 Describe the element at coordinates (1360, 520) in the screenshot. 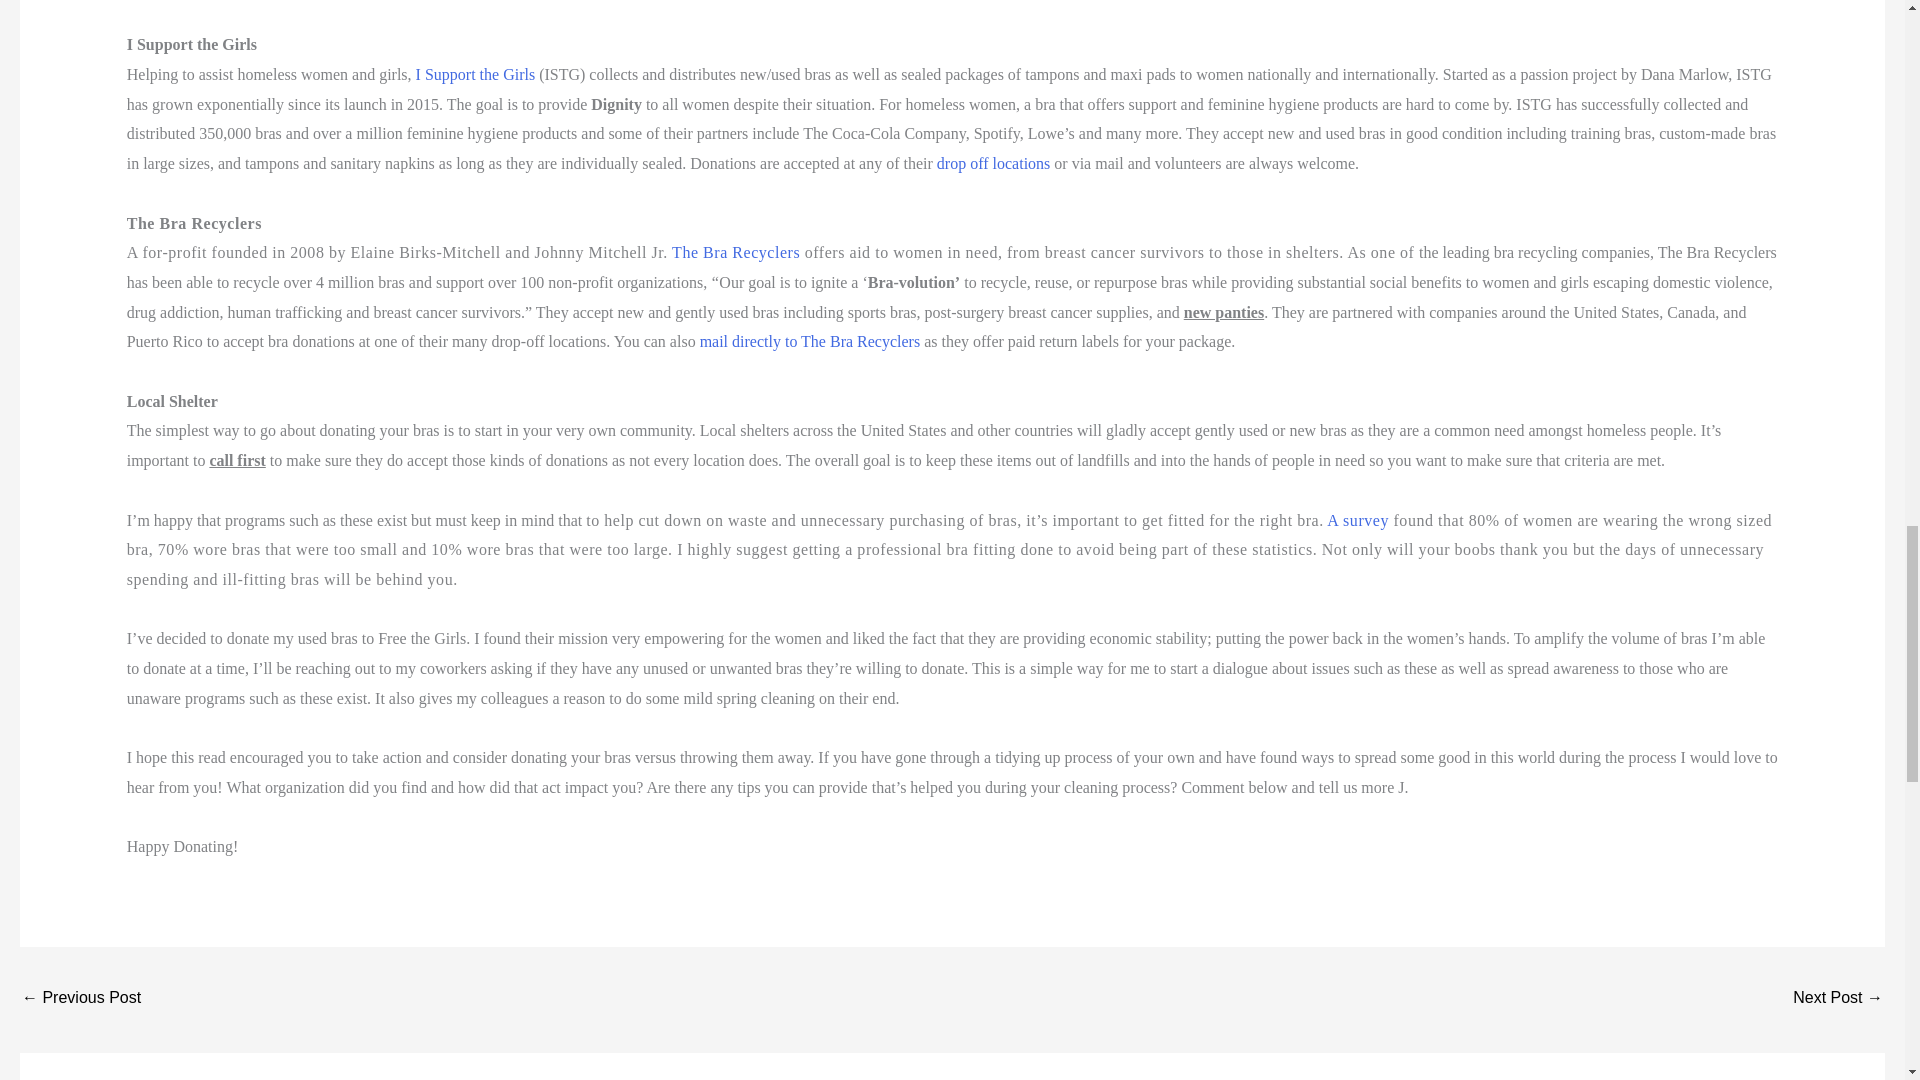

I see `A survey` at that location.